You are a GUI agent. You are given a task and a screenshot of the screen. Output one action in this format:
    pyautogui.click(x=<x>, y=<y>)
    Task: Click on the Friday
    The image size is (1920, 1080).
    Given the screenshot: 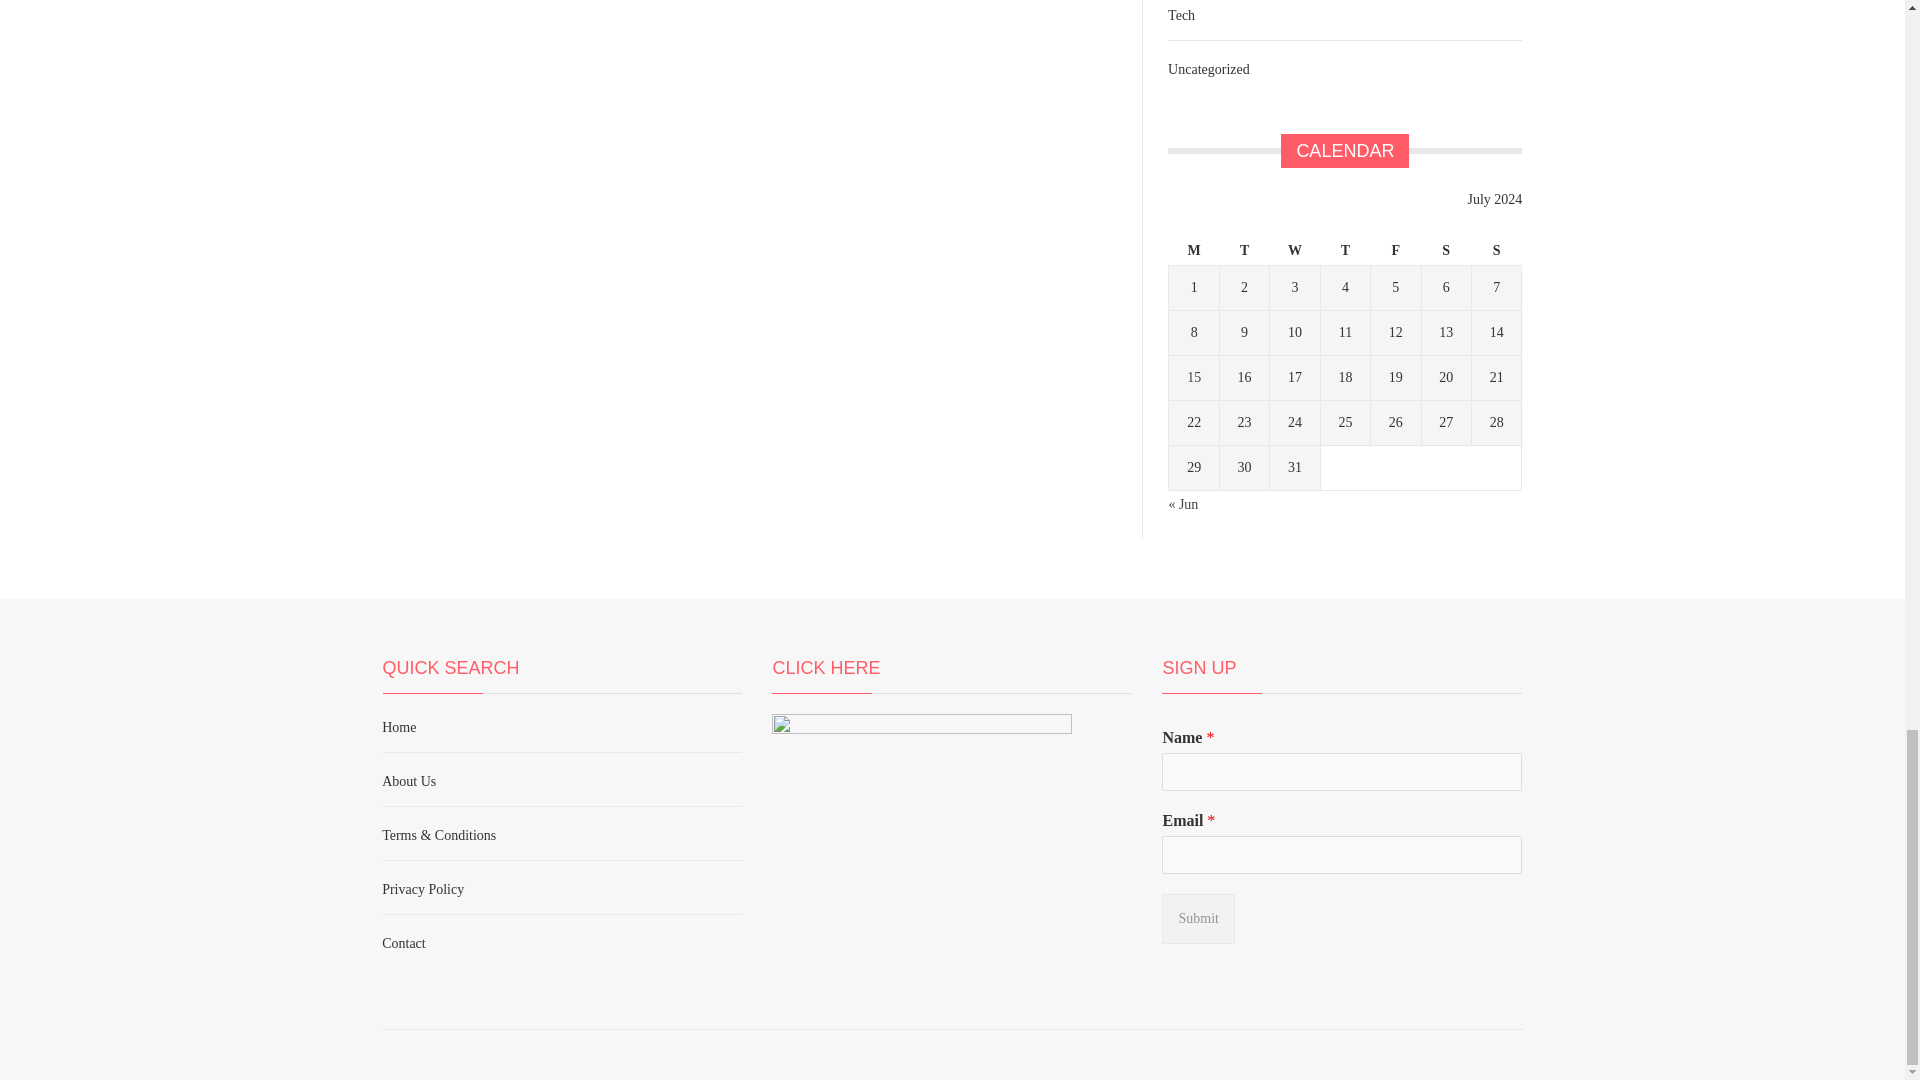 What is the action you would take?
    pyautogui.click(x=1395, y=250)
    